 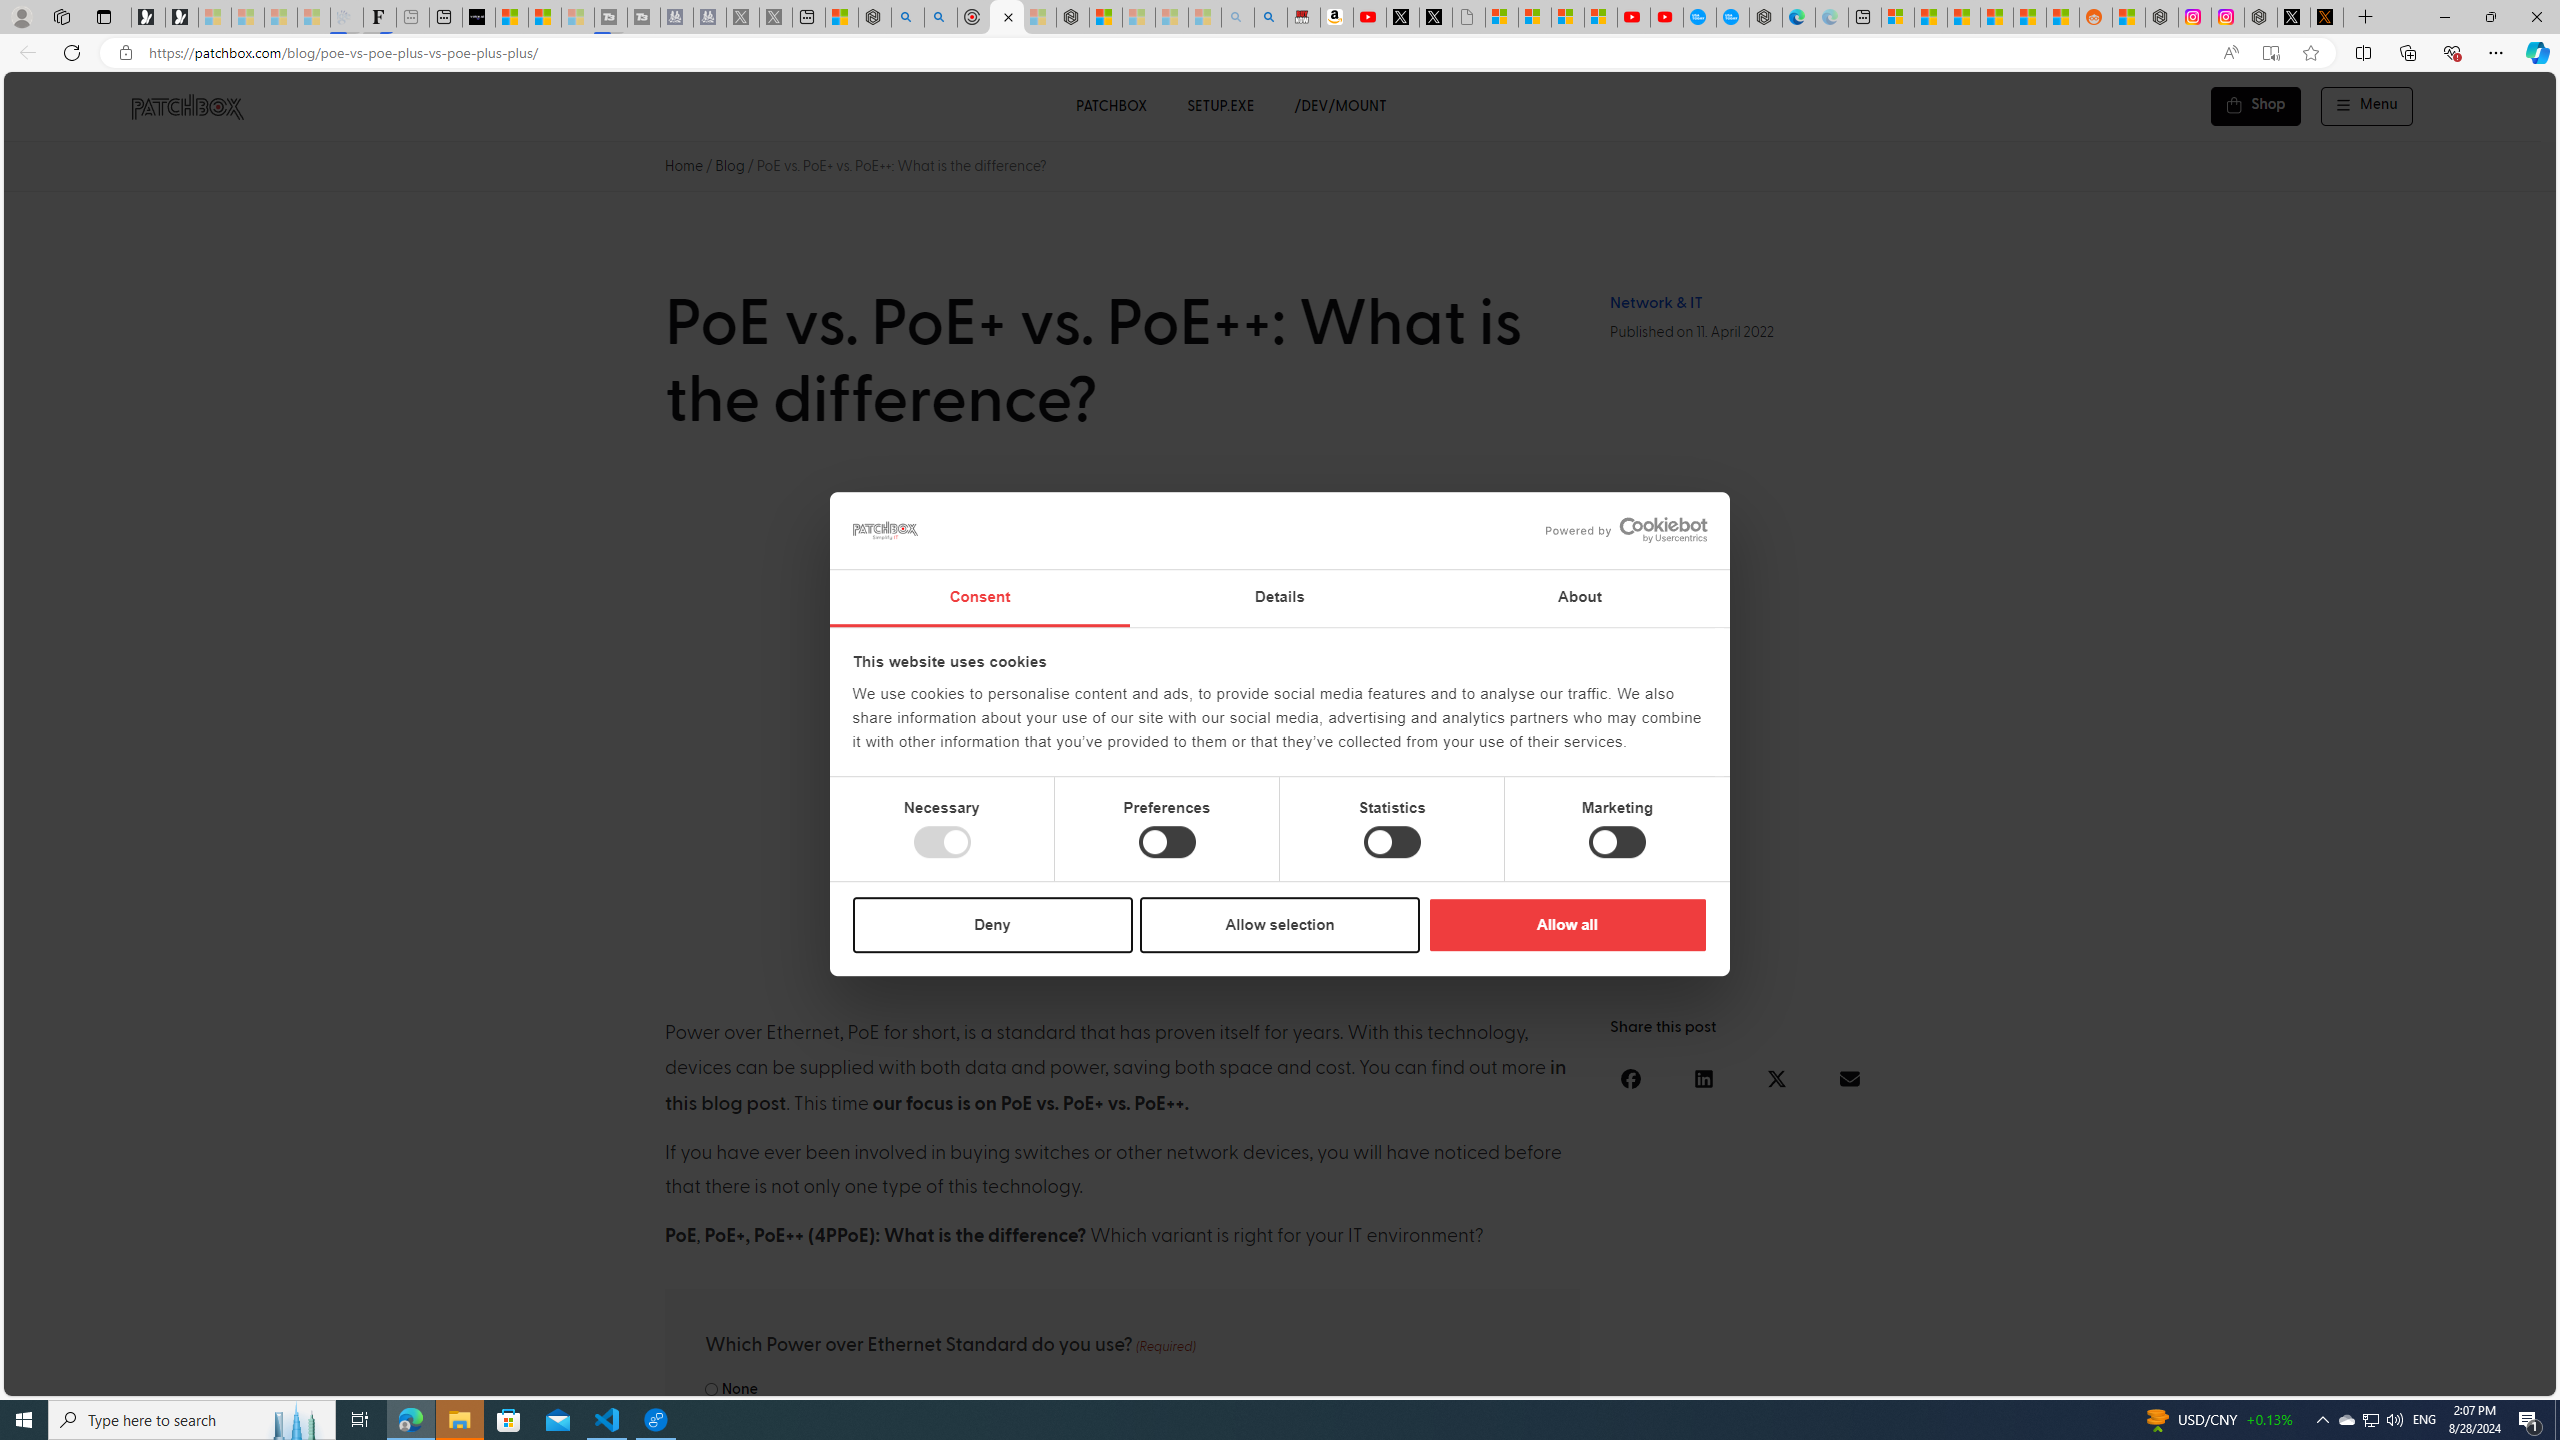 What do you see at coordinates (2225, 1377) in the screenshot?
I see `Language switcher : Italian` at bounding box center [2225, 1377].